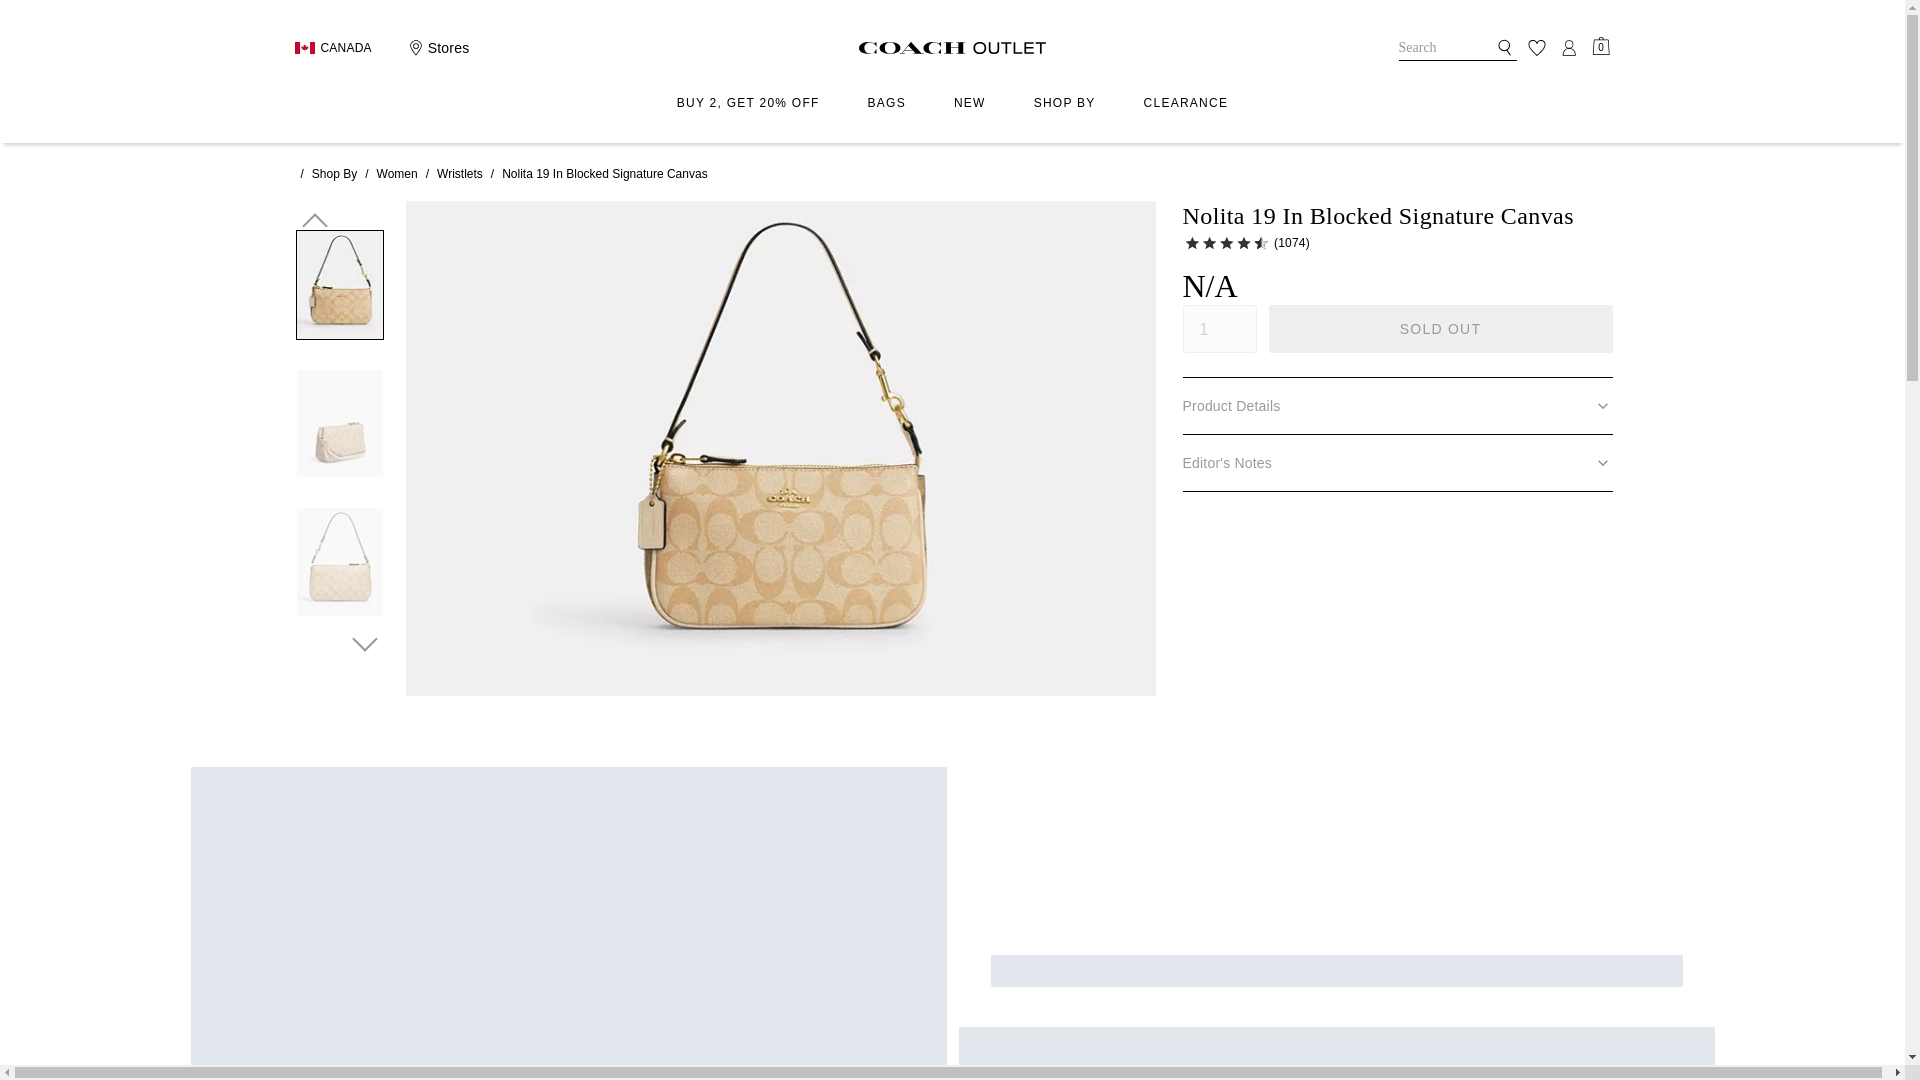  What do you see at coordinates (886, 104) in the screenshot?
I see `BAGS` at bounding box center [886, 104].